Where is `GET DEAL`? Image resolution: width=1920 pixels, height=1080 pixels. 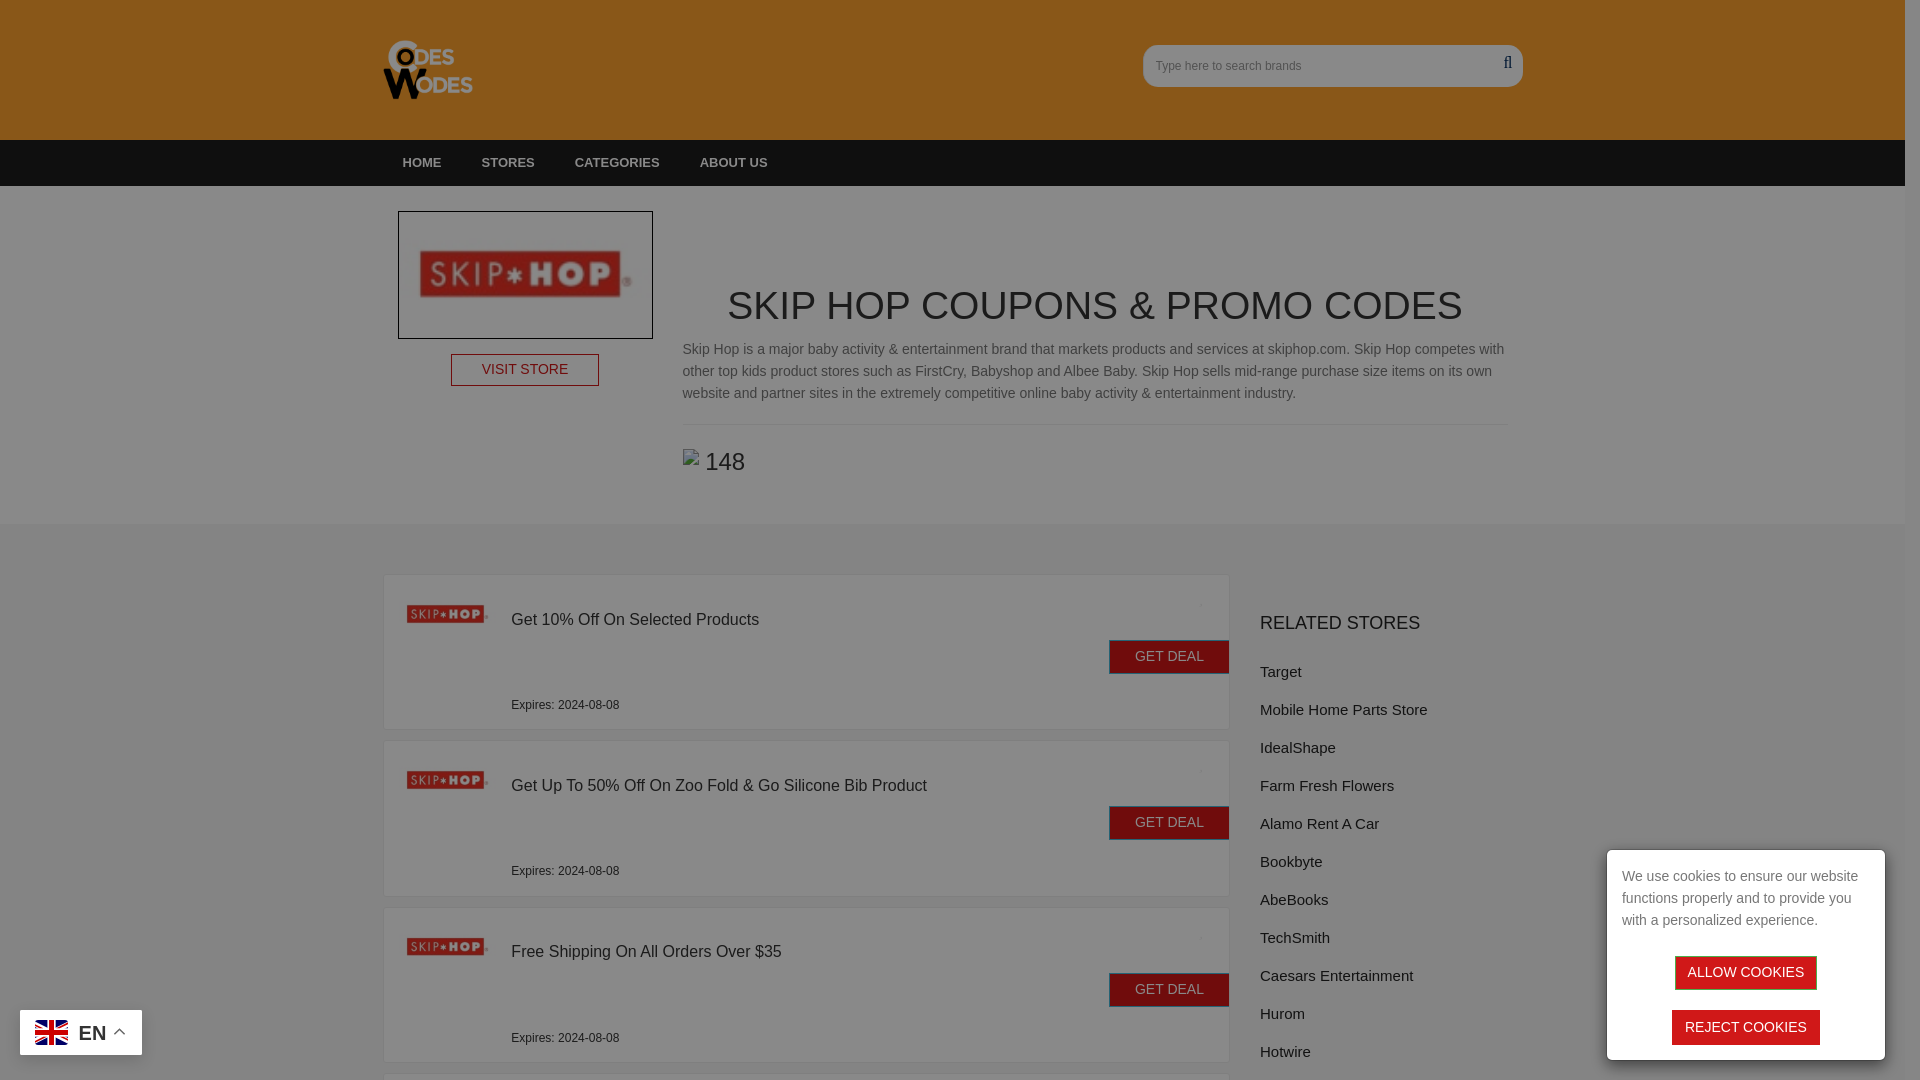
GET DEAL is located at coordinates (1170, 656).